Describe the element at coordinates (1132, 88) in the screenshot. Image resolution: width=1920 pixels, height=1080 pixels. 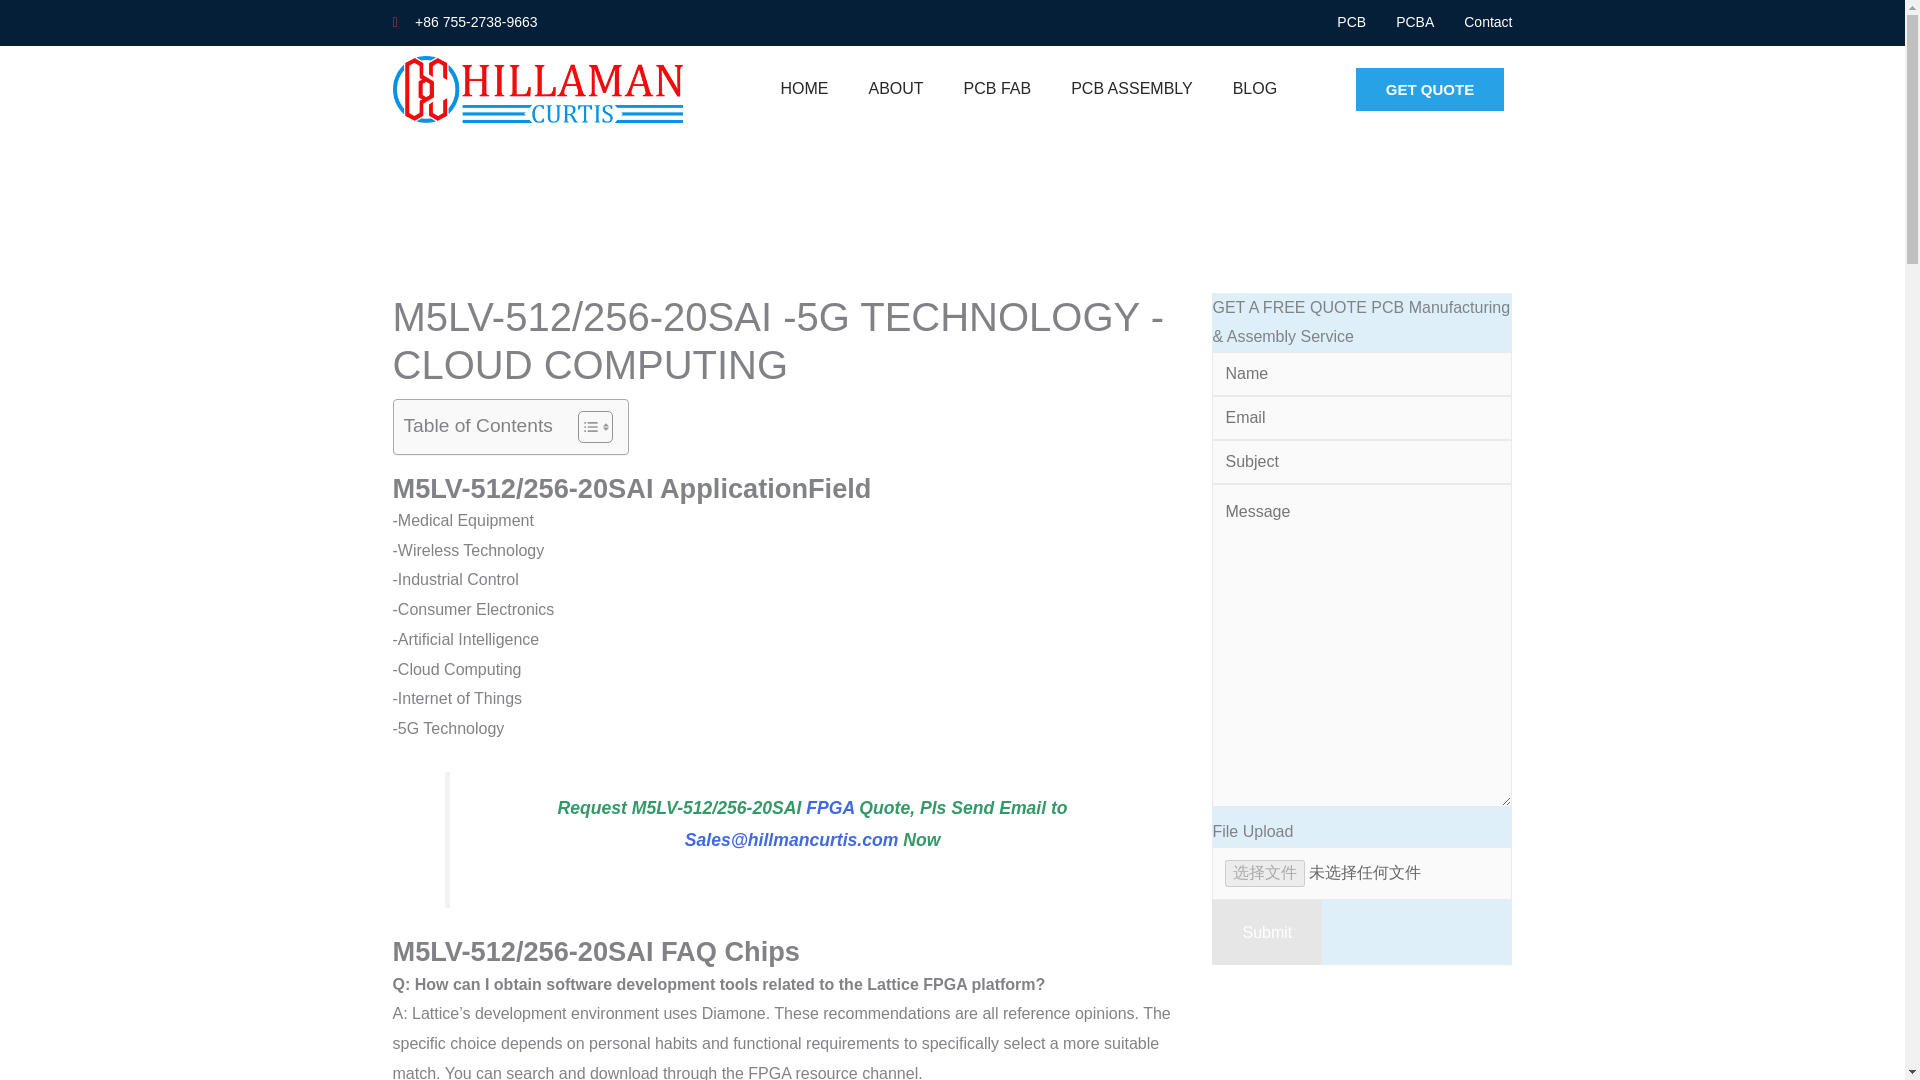
I see `PCB ASSEMBLY` at that location.